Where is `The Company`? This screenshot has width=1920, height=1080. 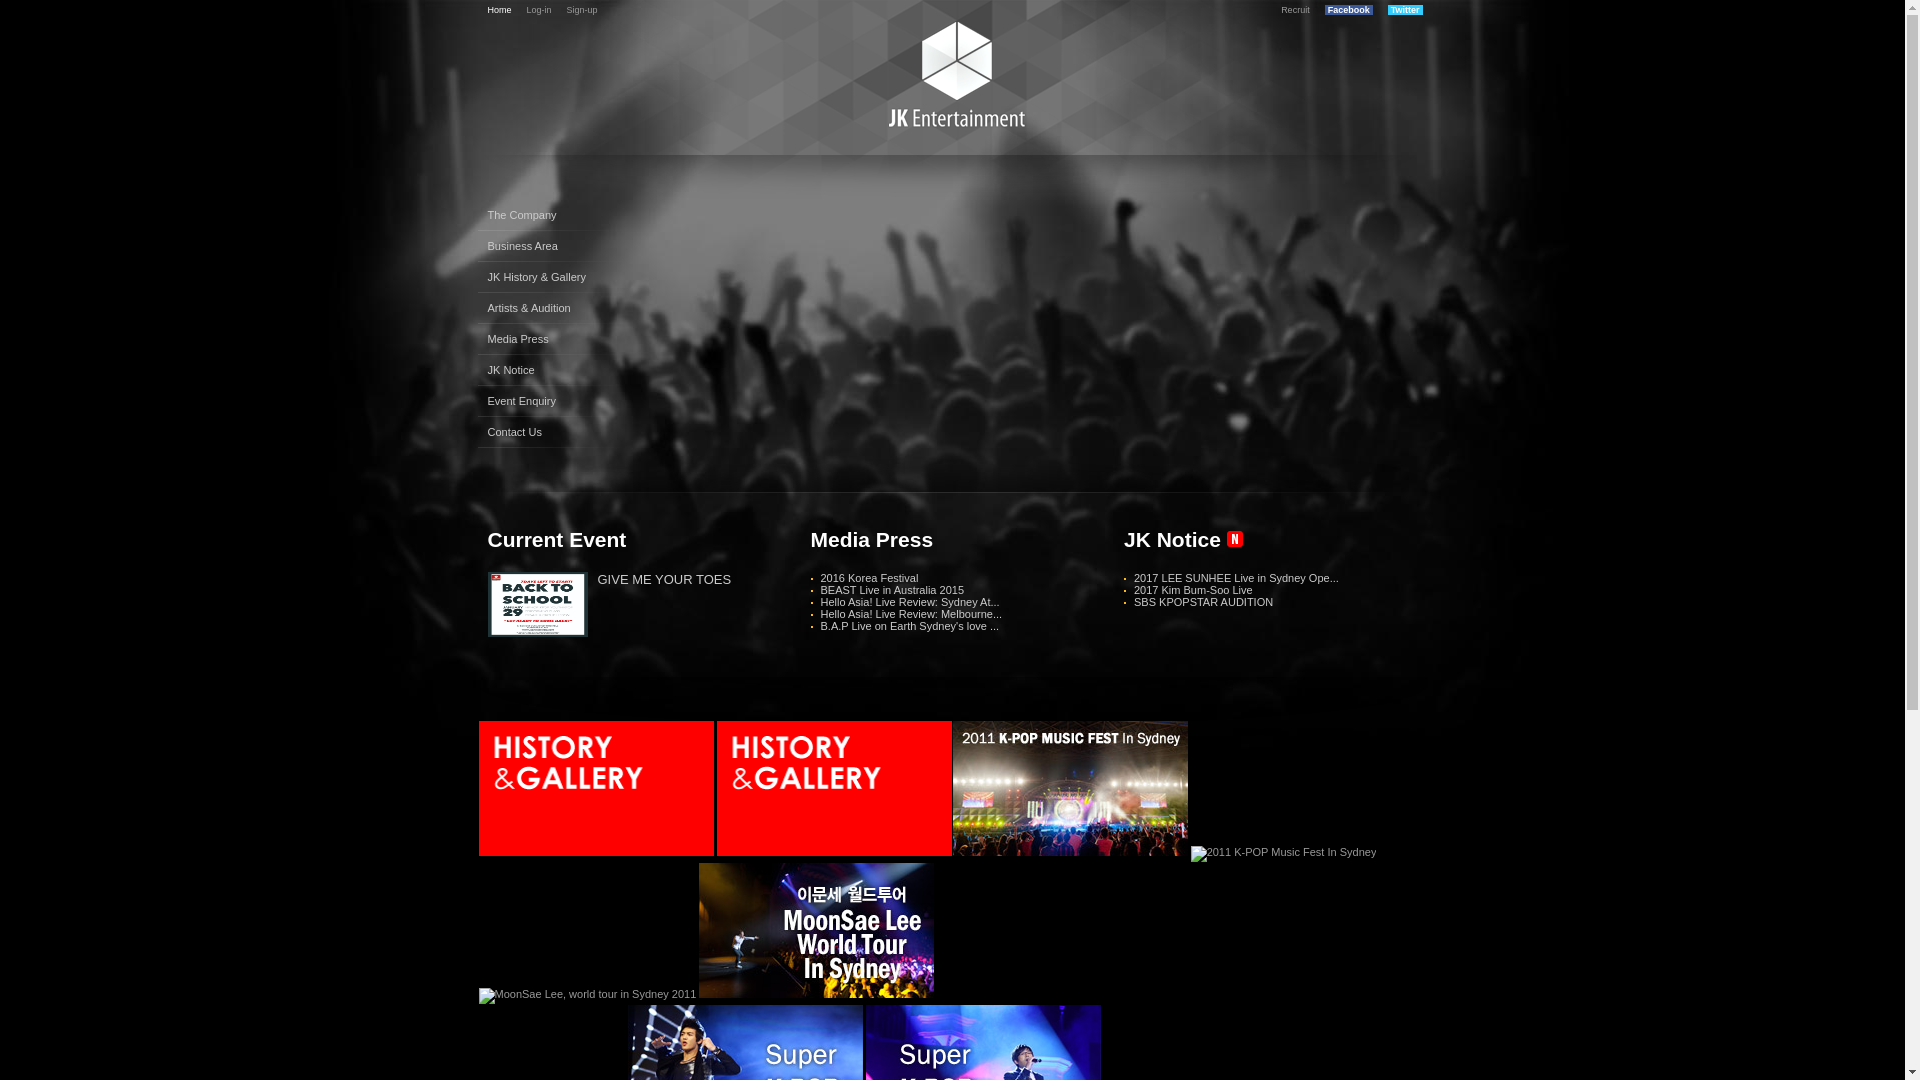
The Company is located at coordinates (553, 216).